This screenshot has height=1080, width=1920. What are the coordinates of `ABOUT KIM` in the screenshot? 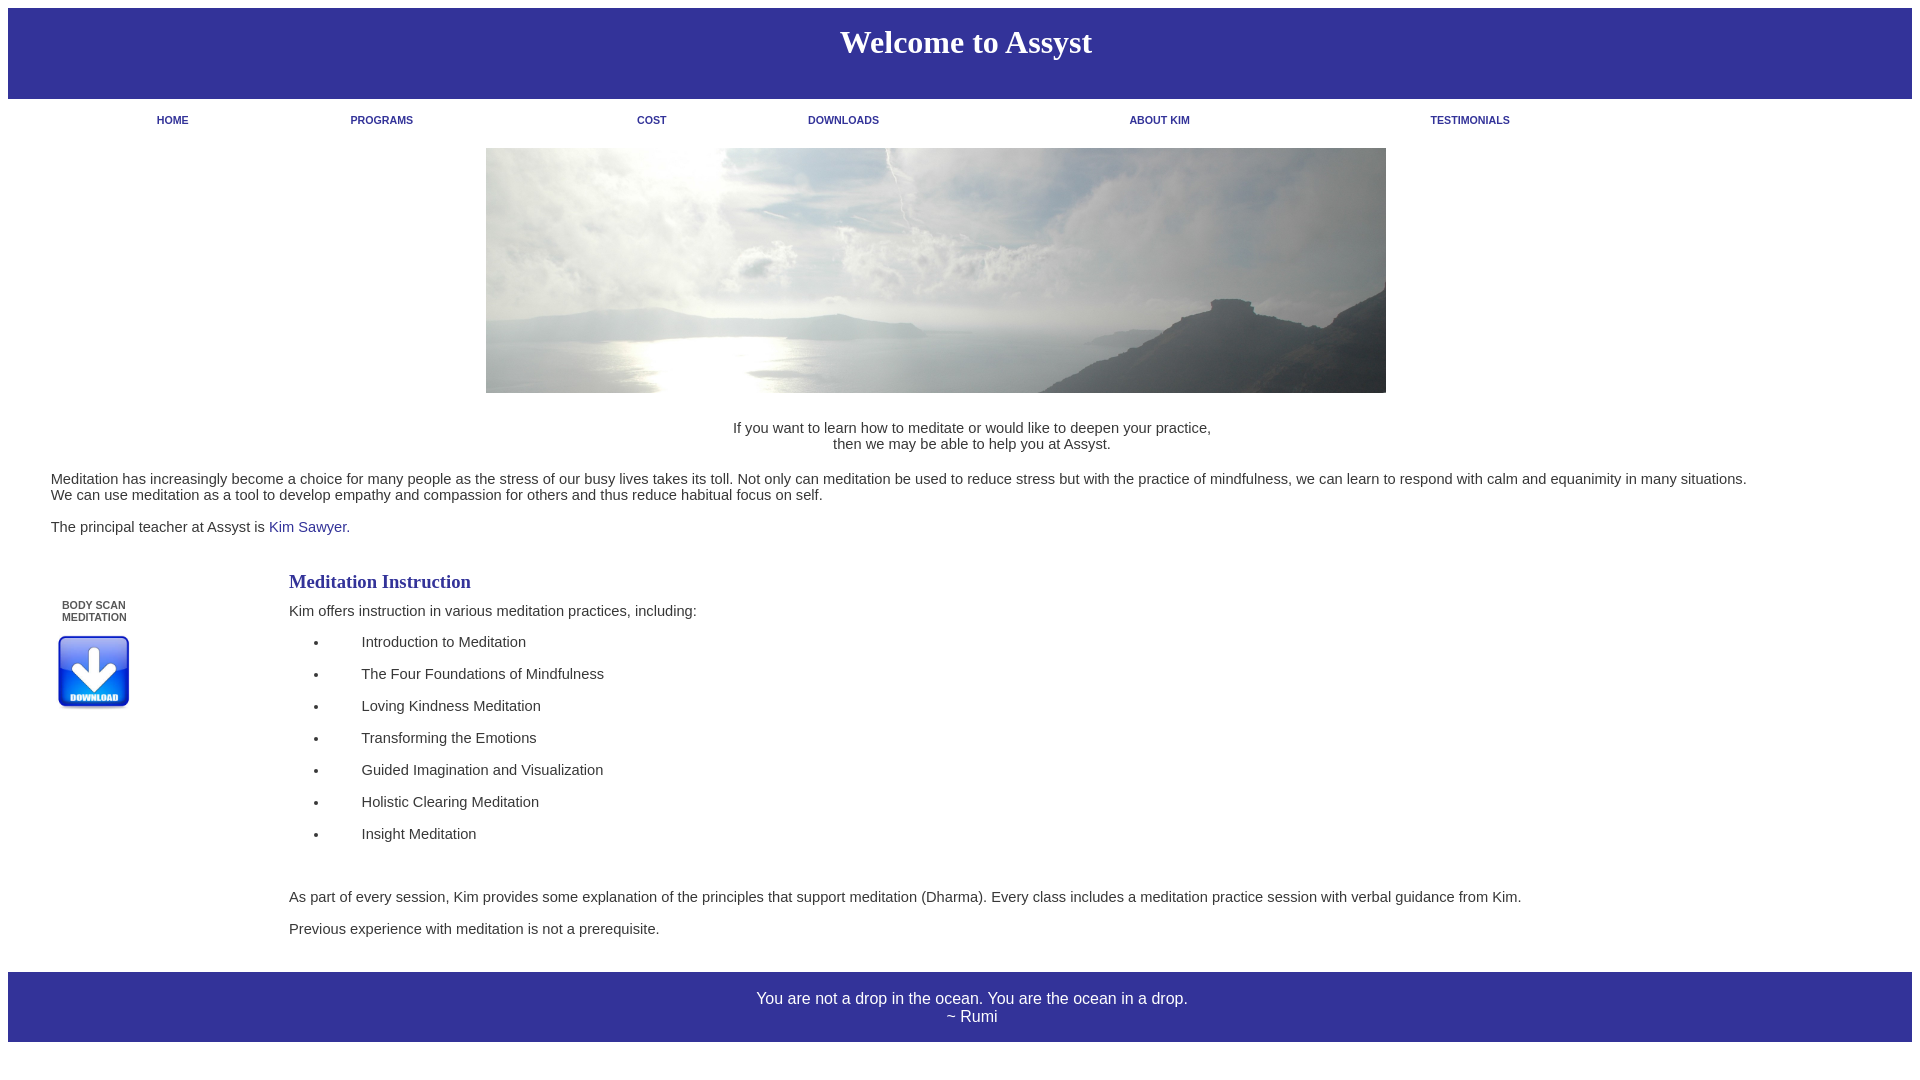 It's located at (1160, 120).